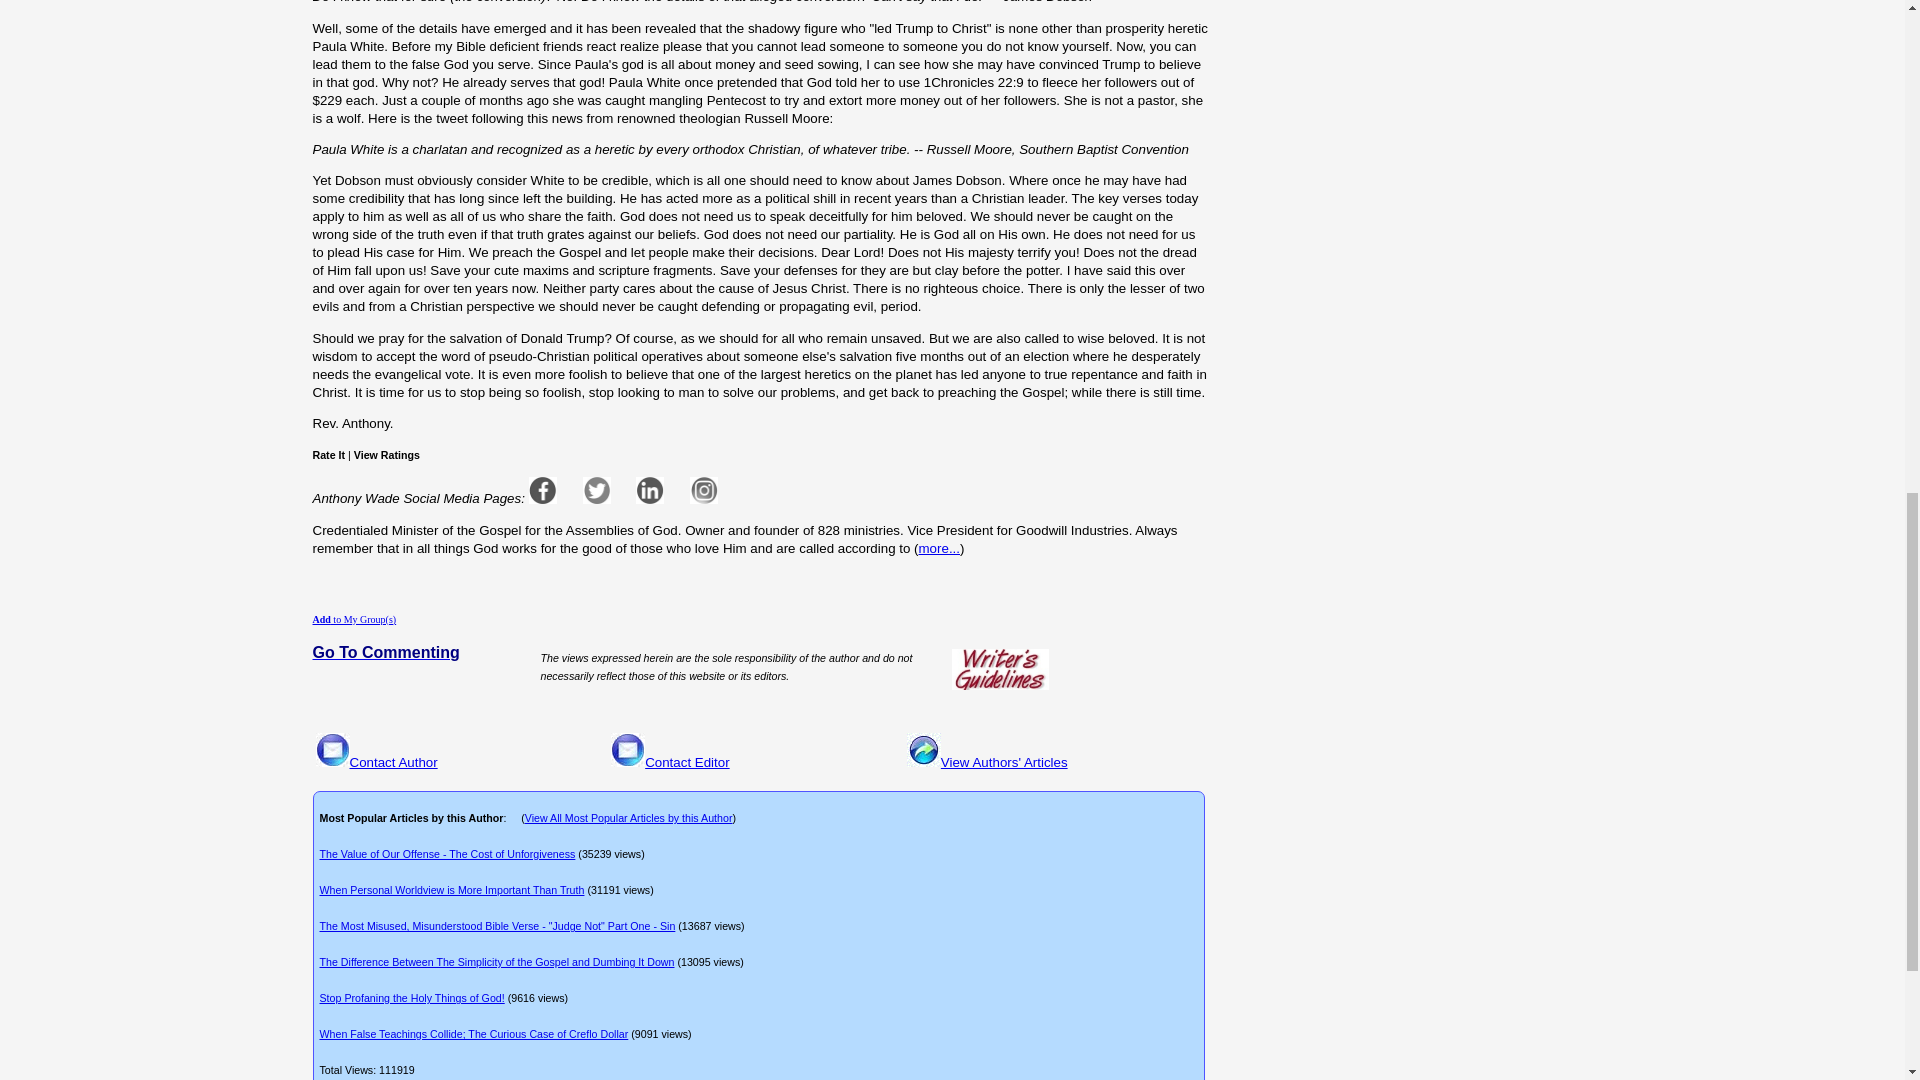 This screenshot has width=1920, height=1080. What do you see at coordinates (1000, 670) in the screenshot?
I see `Writers Guidelines` at bounding box center [1000, 670].